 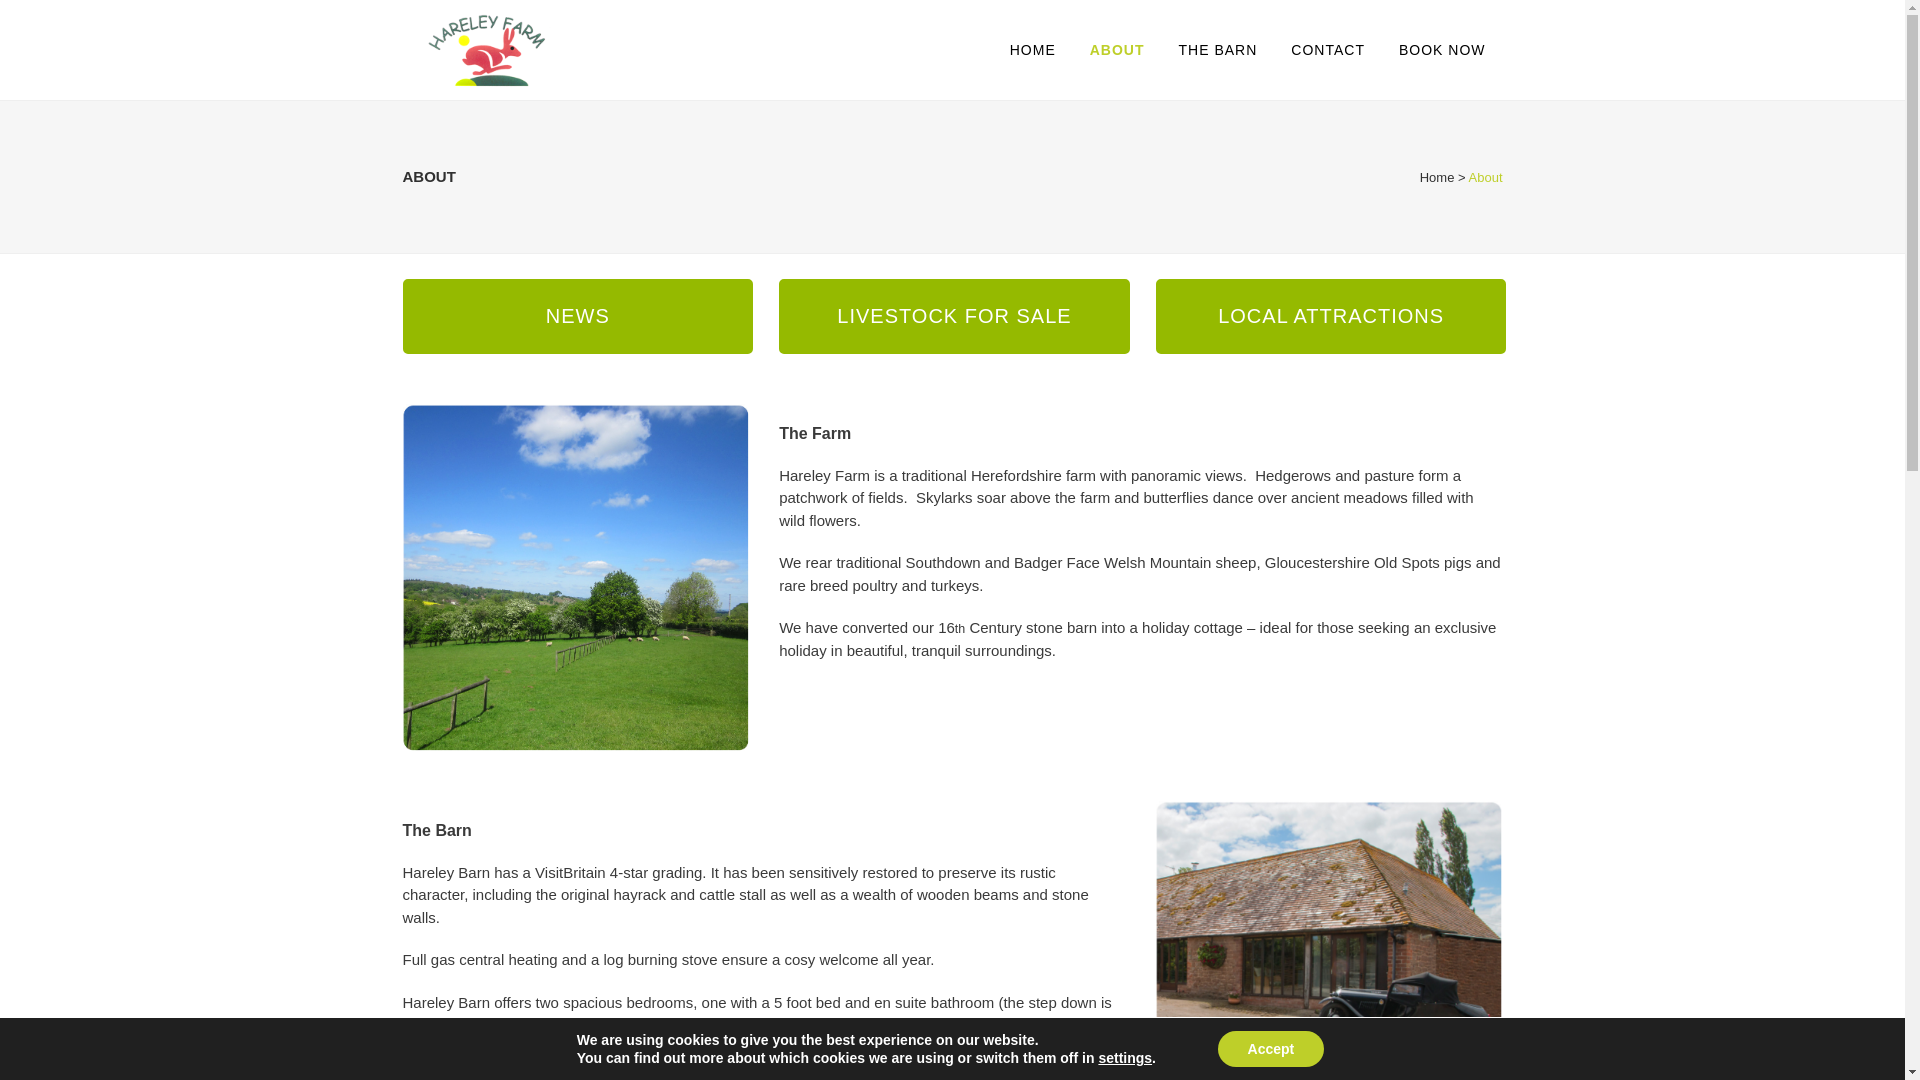 What do you see at coordinates (576, 316) in the screenshot?
I see `NEWS` at bounding box center [576, 316].